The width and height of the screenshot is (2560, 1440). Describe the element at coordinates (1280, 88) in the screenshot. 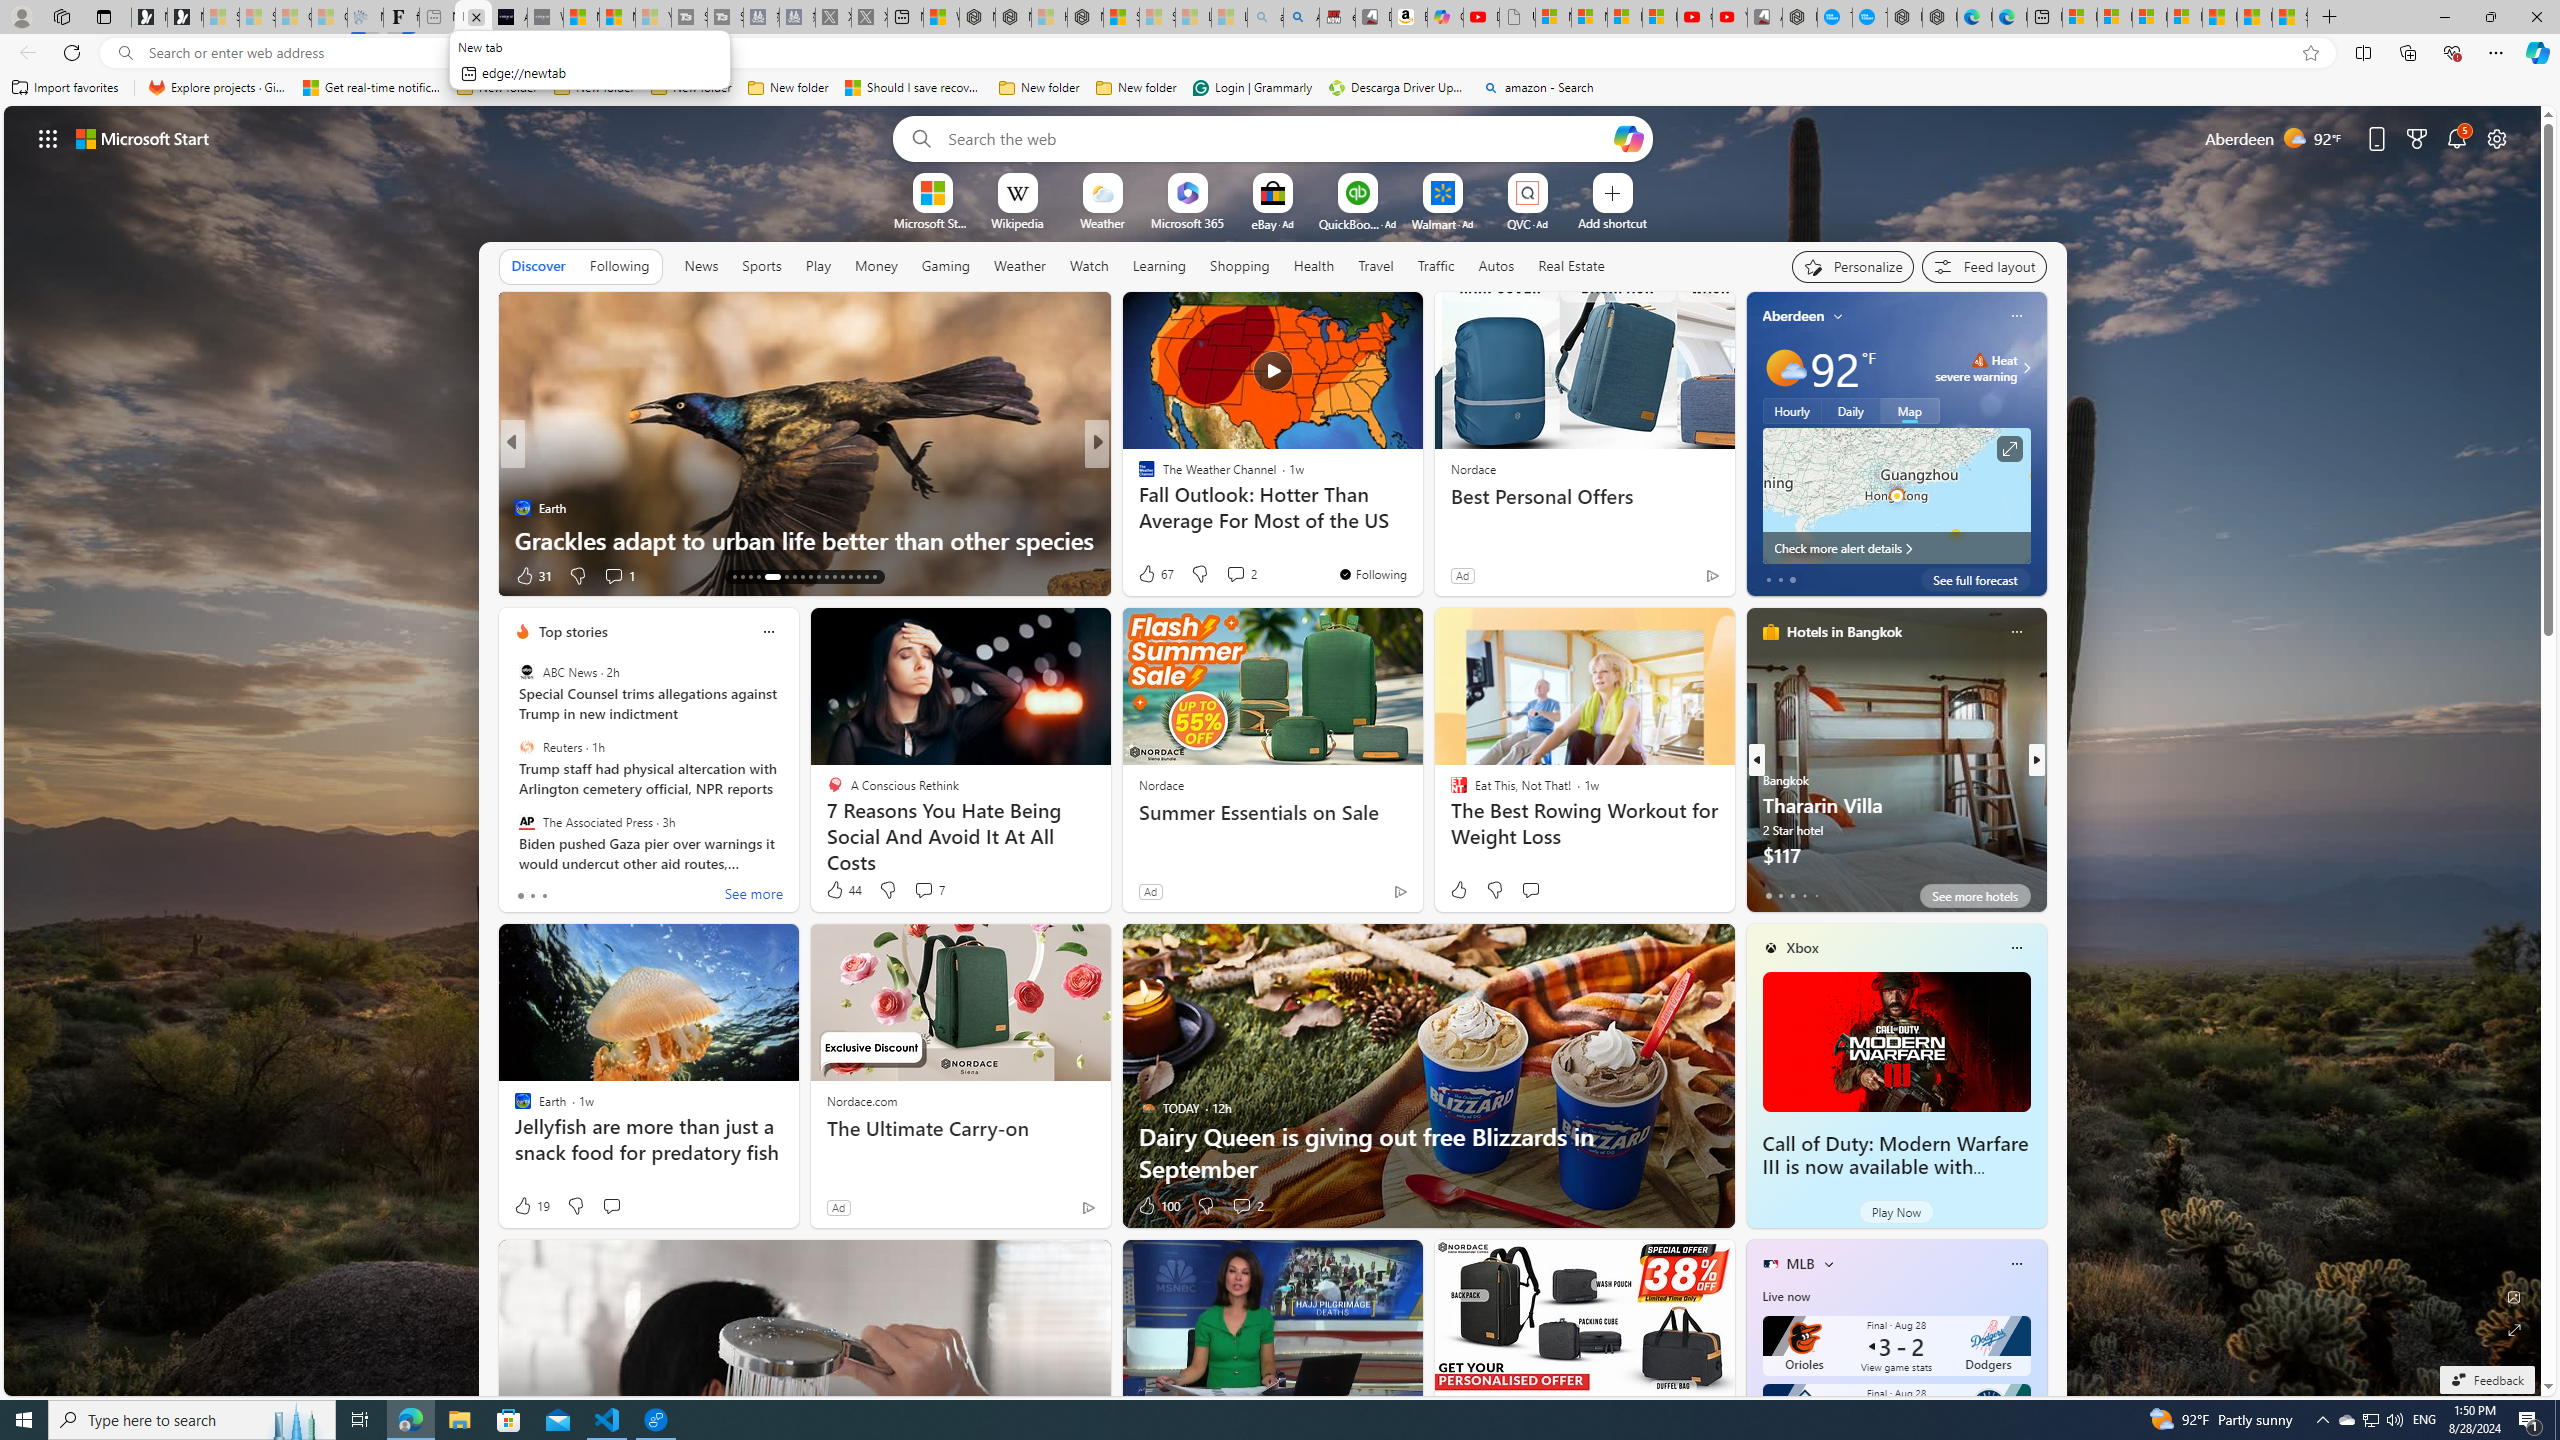

I see `Favorites bar` at that location.